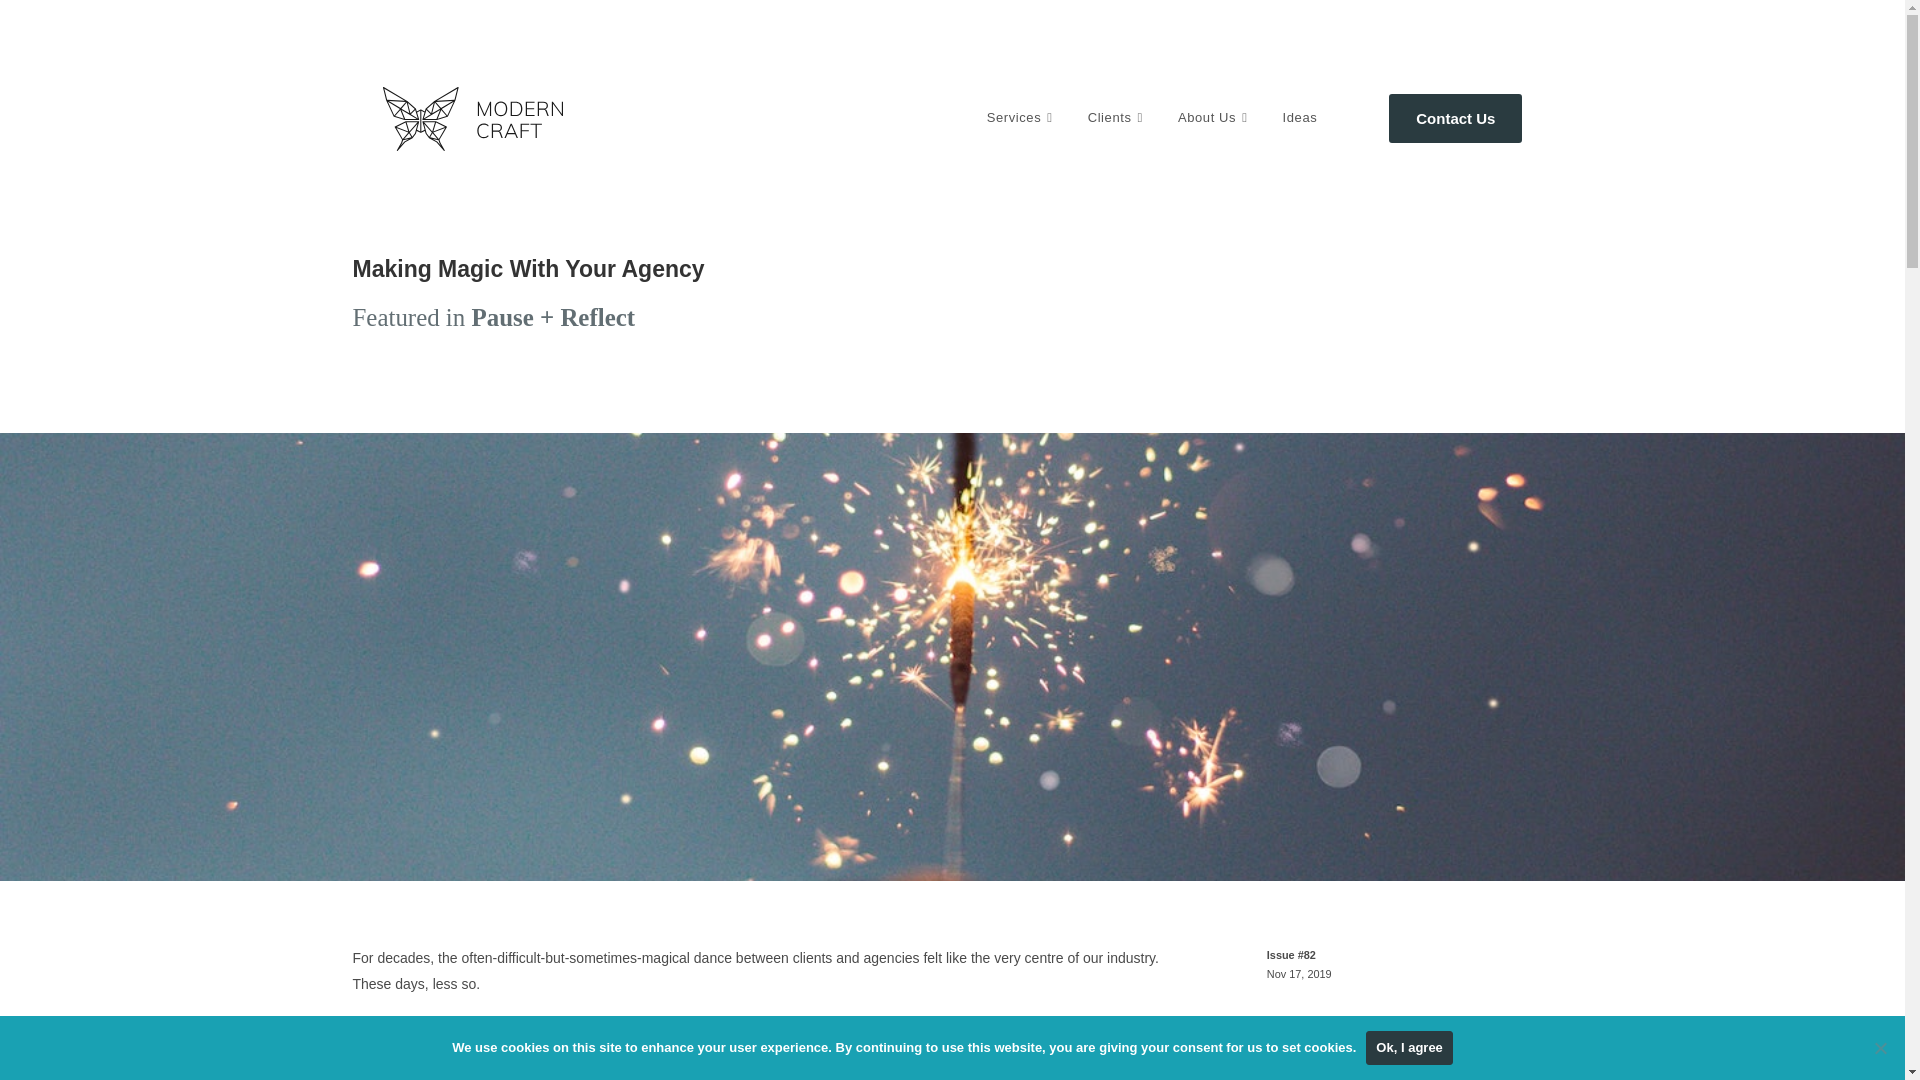  Describe the element at coordinates (1455, 118) in the screenshot. I see `Contact Us` at that location.